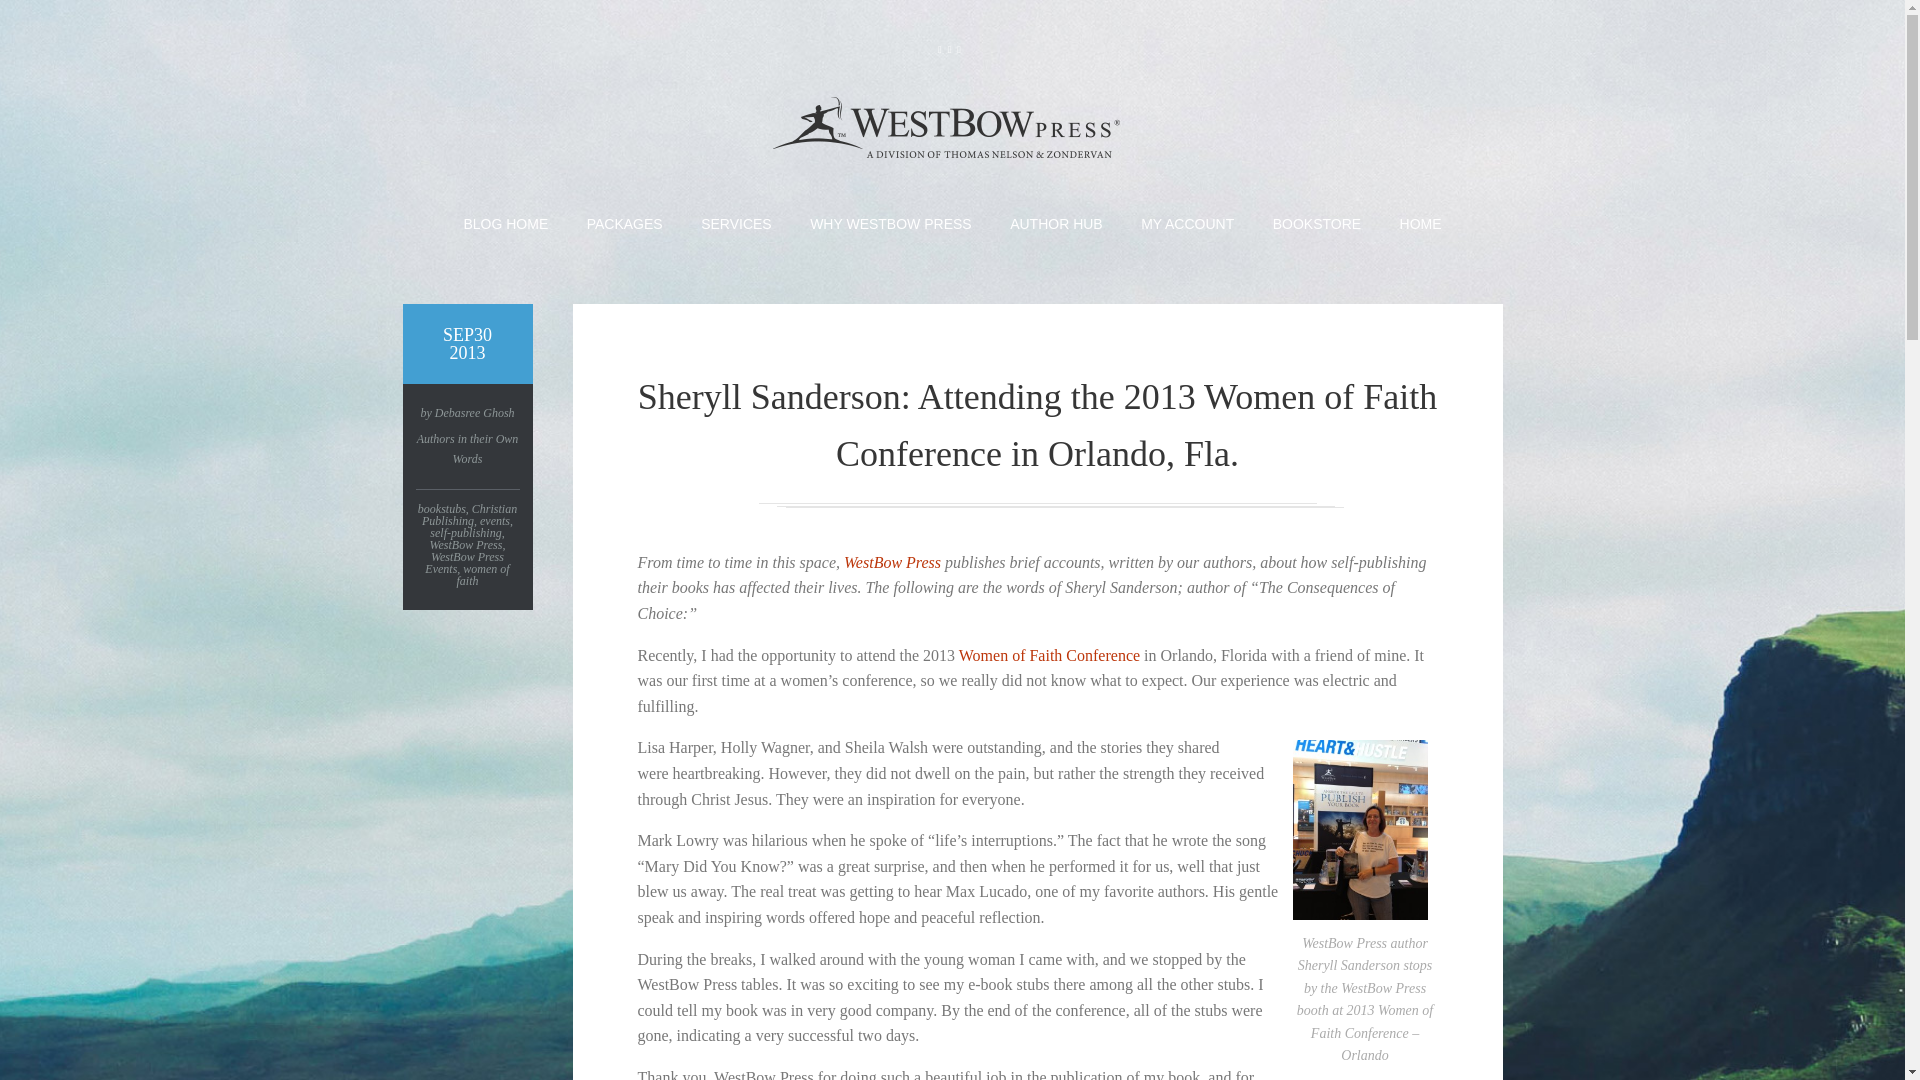 Image resolution: width=1920 pixels, height=1080 pixels. I want to click on women of faith, so click(482, 574).